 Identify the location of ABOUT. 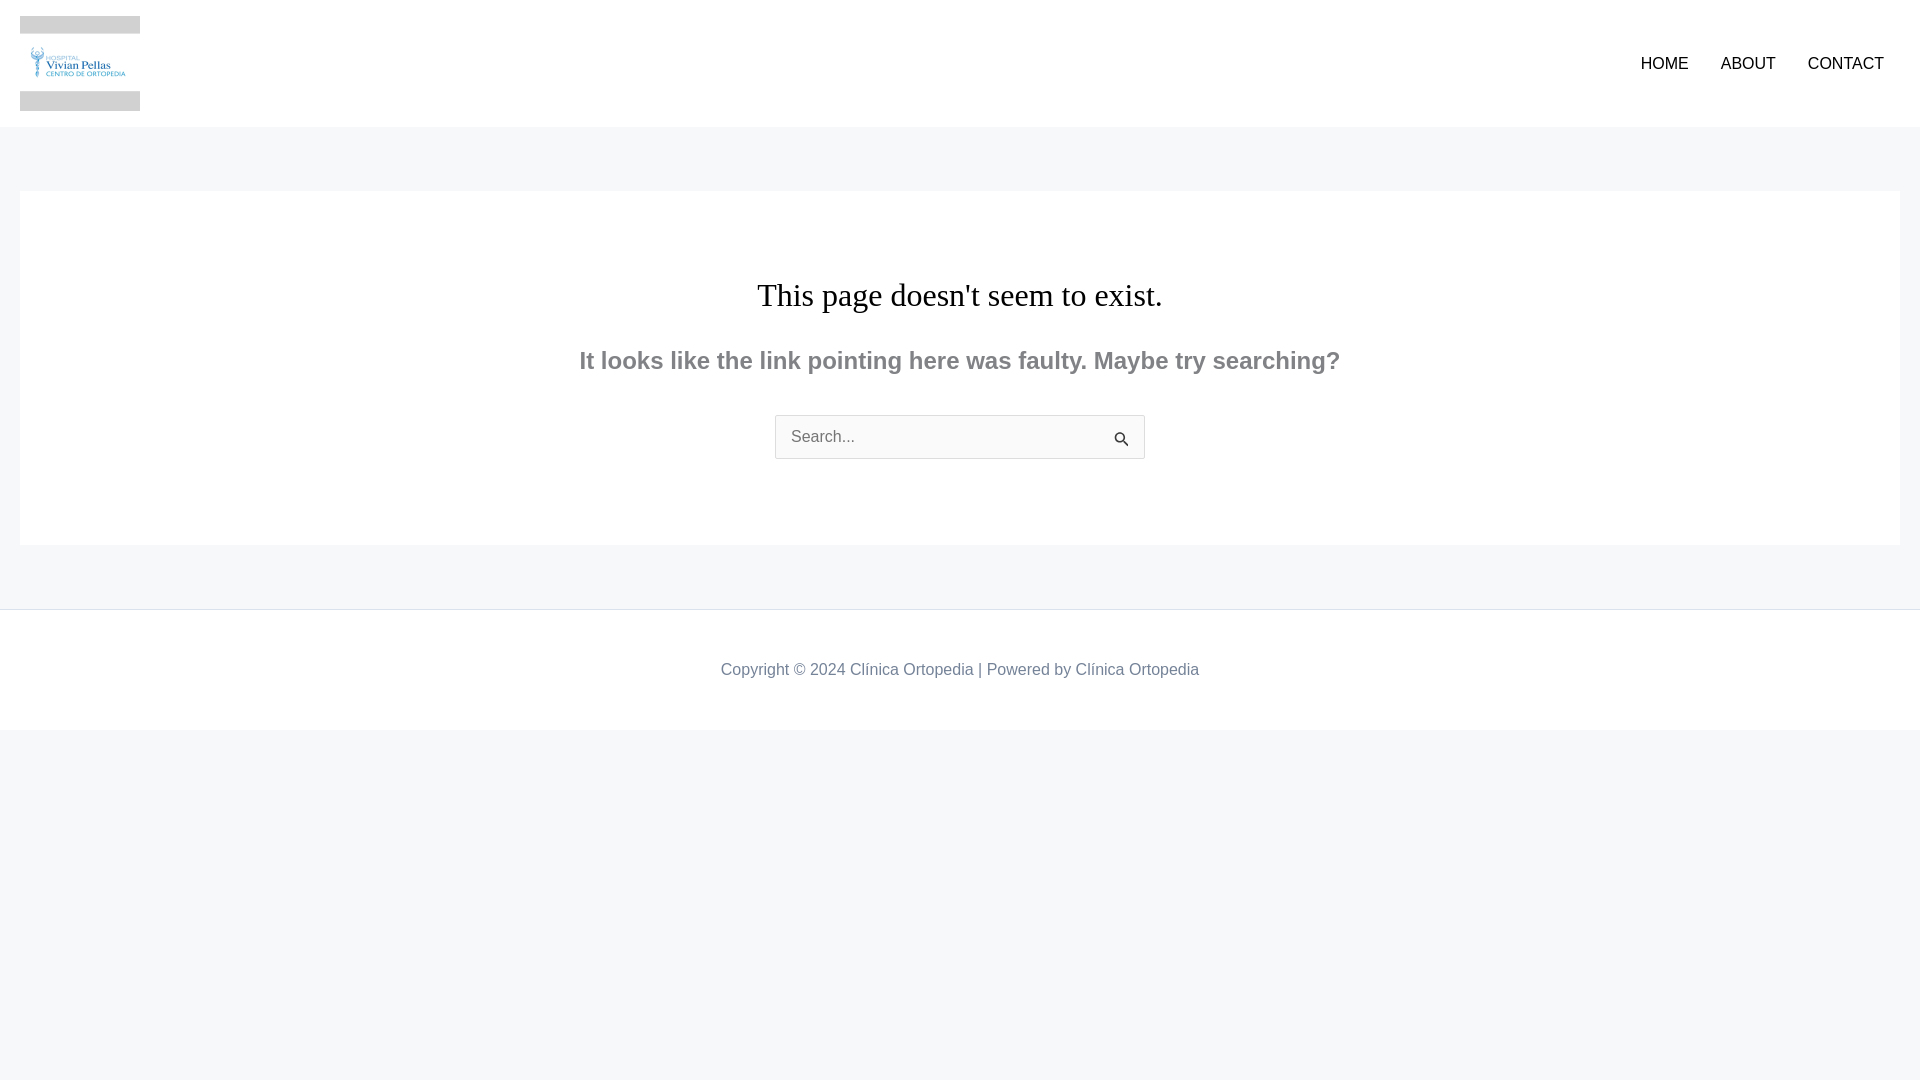
(1748, 63).